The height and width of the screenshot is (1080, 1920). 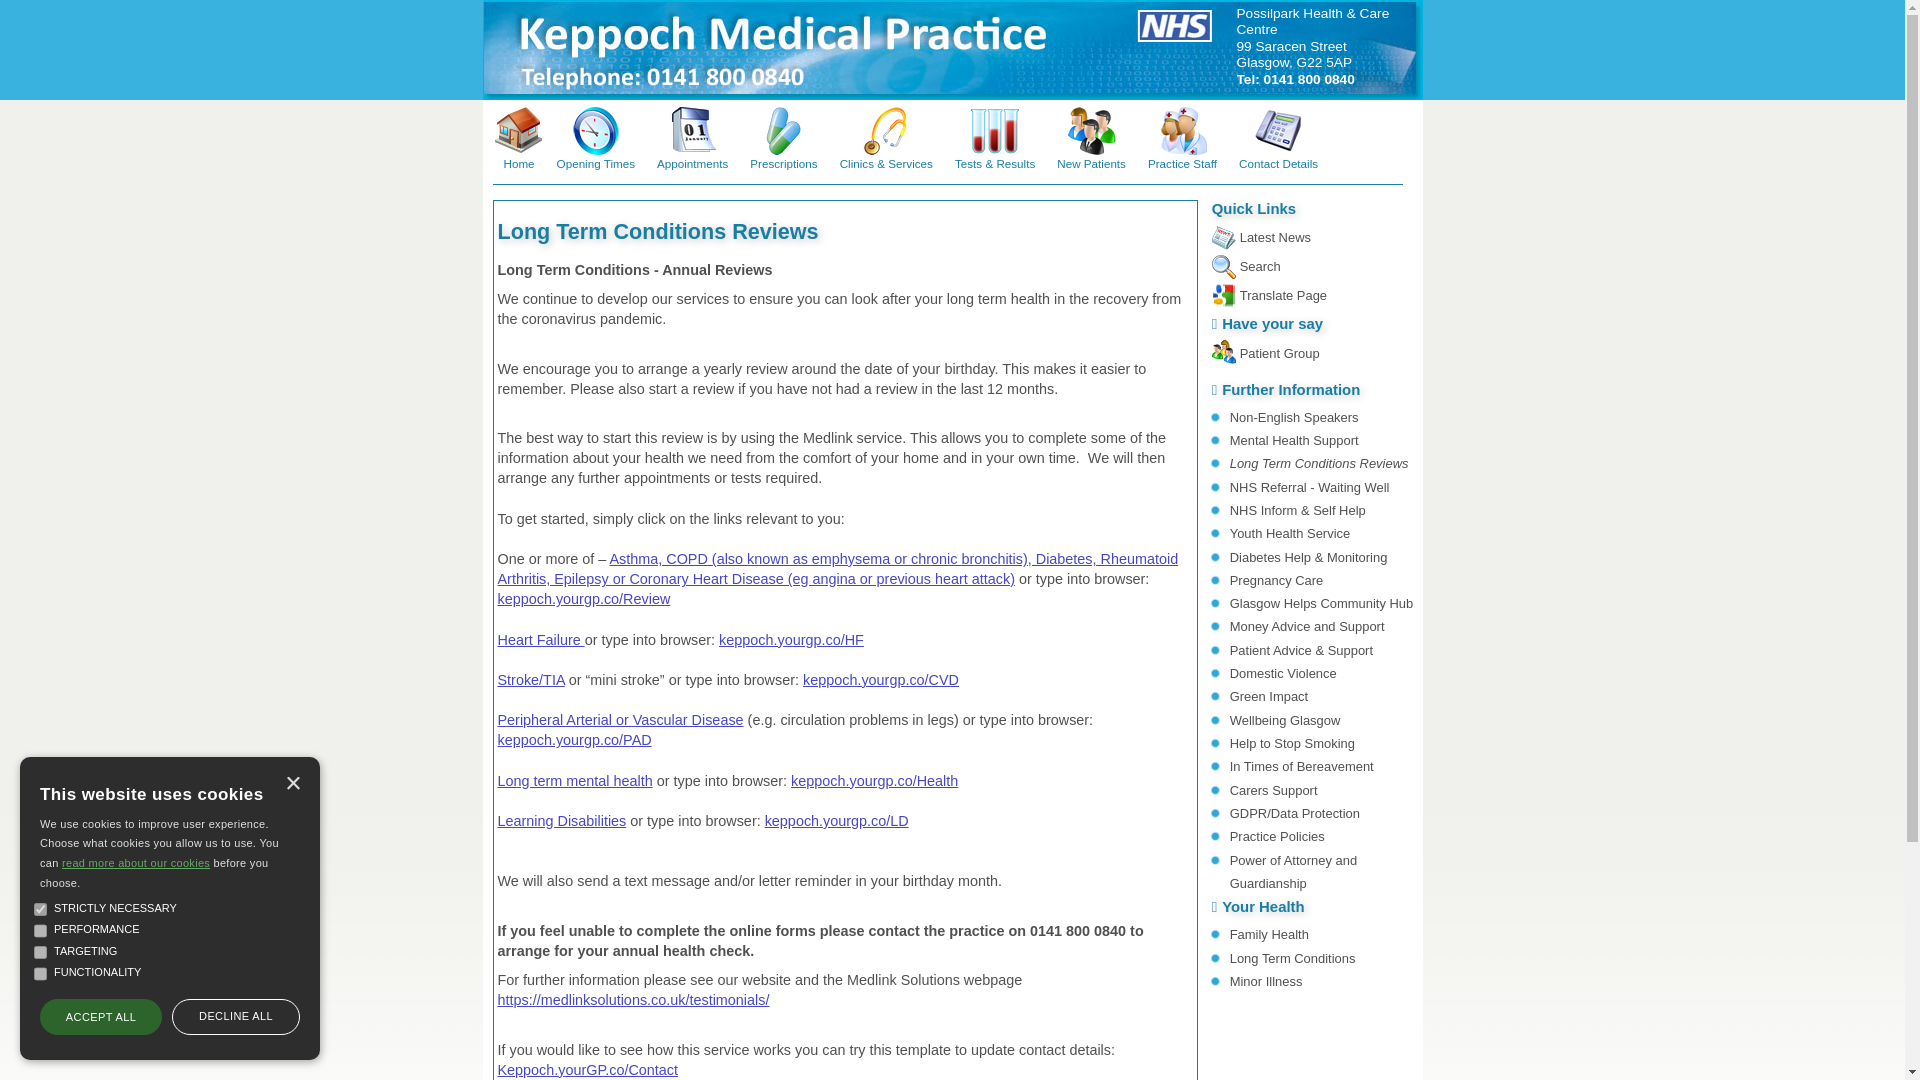 What do you see at coordinates (782, 134) in the screenshot?
I see `Prescriptions` at bounding box center [782, 134].